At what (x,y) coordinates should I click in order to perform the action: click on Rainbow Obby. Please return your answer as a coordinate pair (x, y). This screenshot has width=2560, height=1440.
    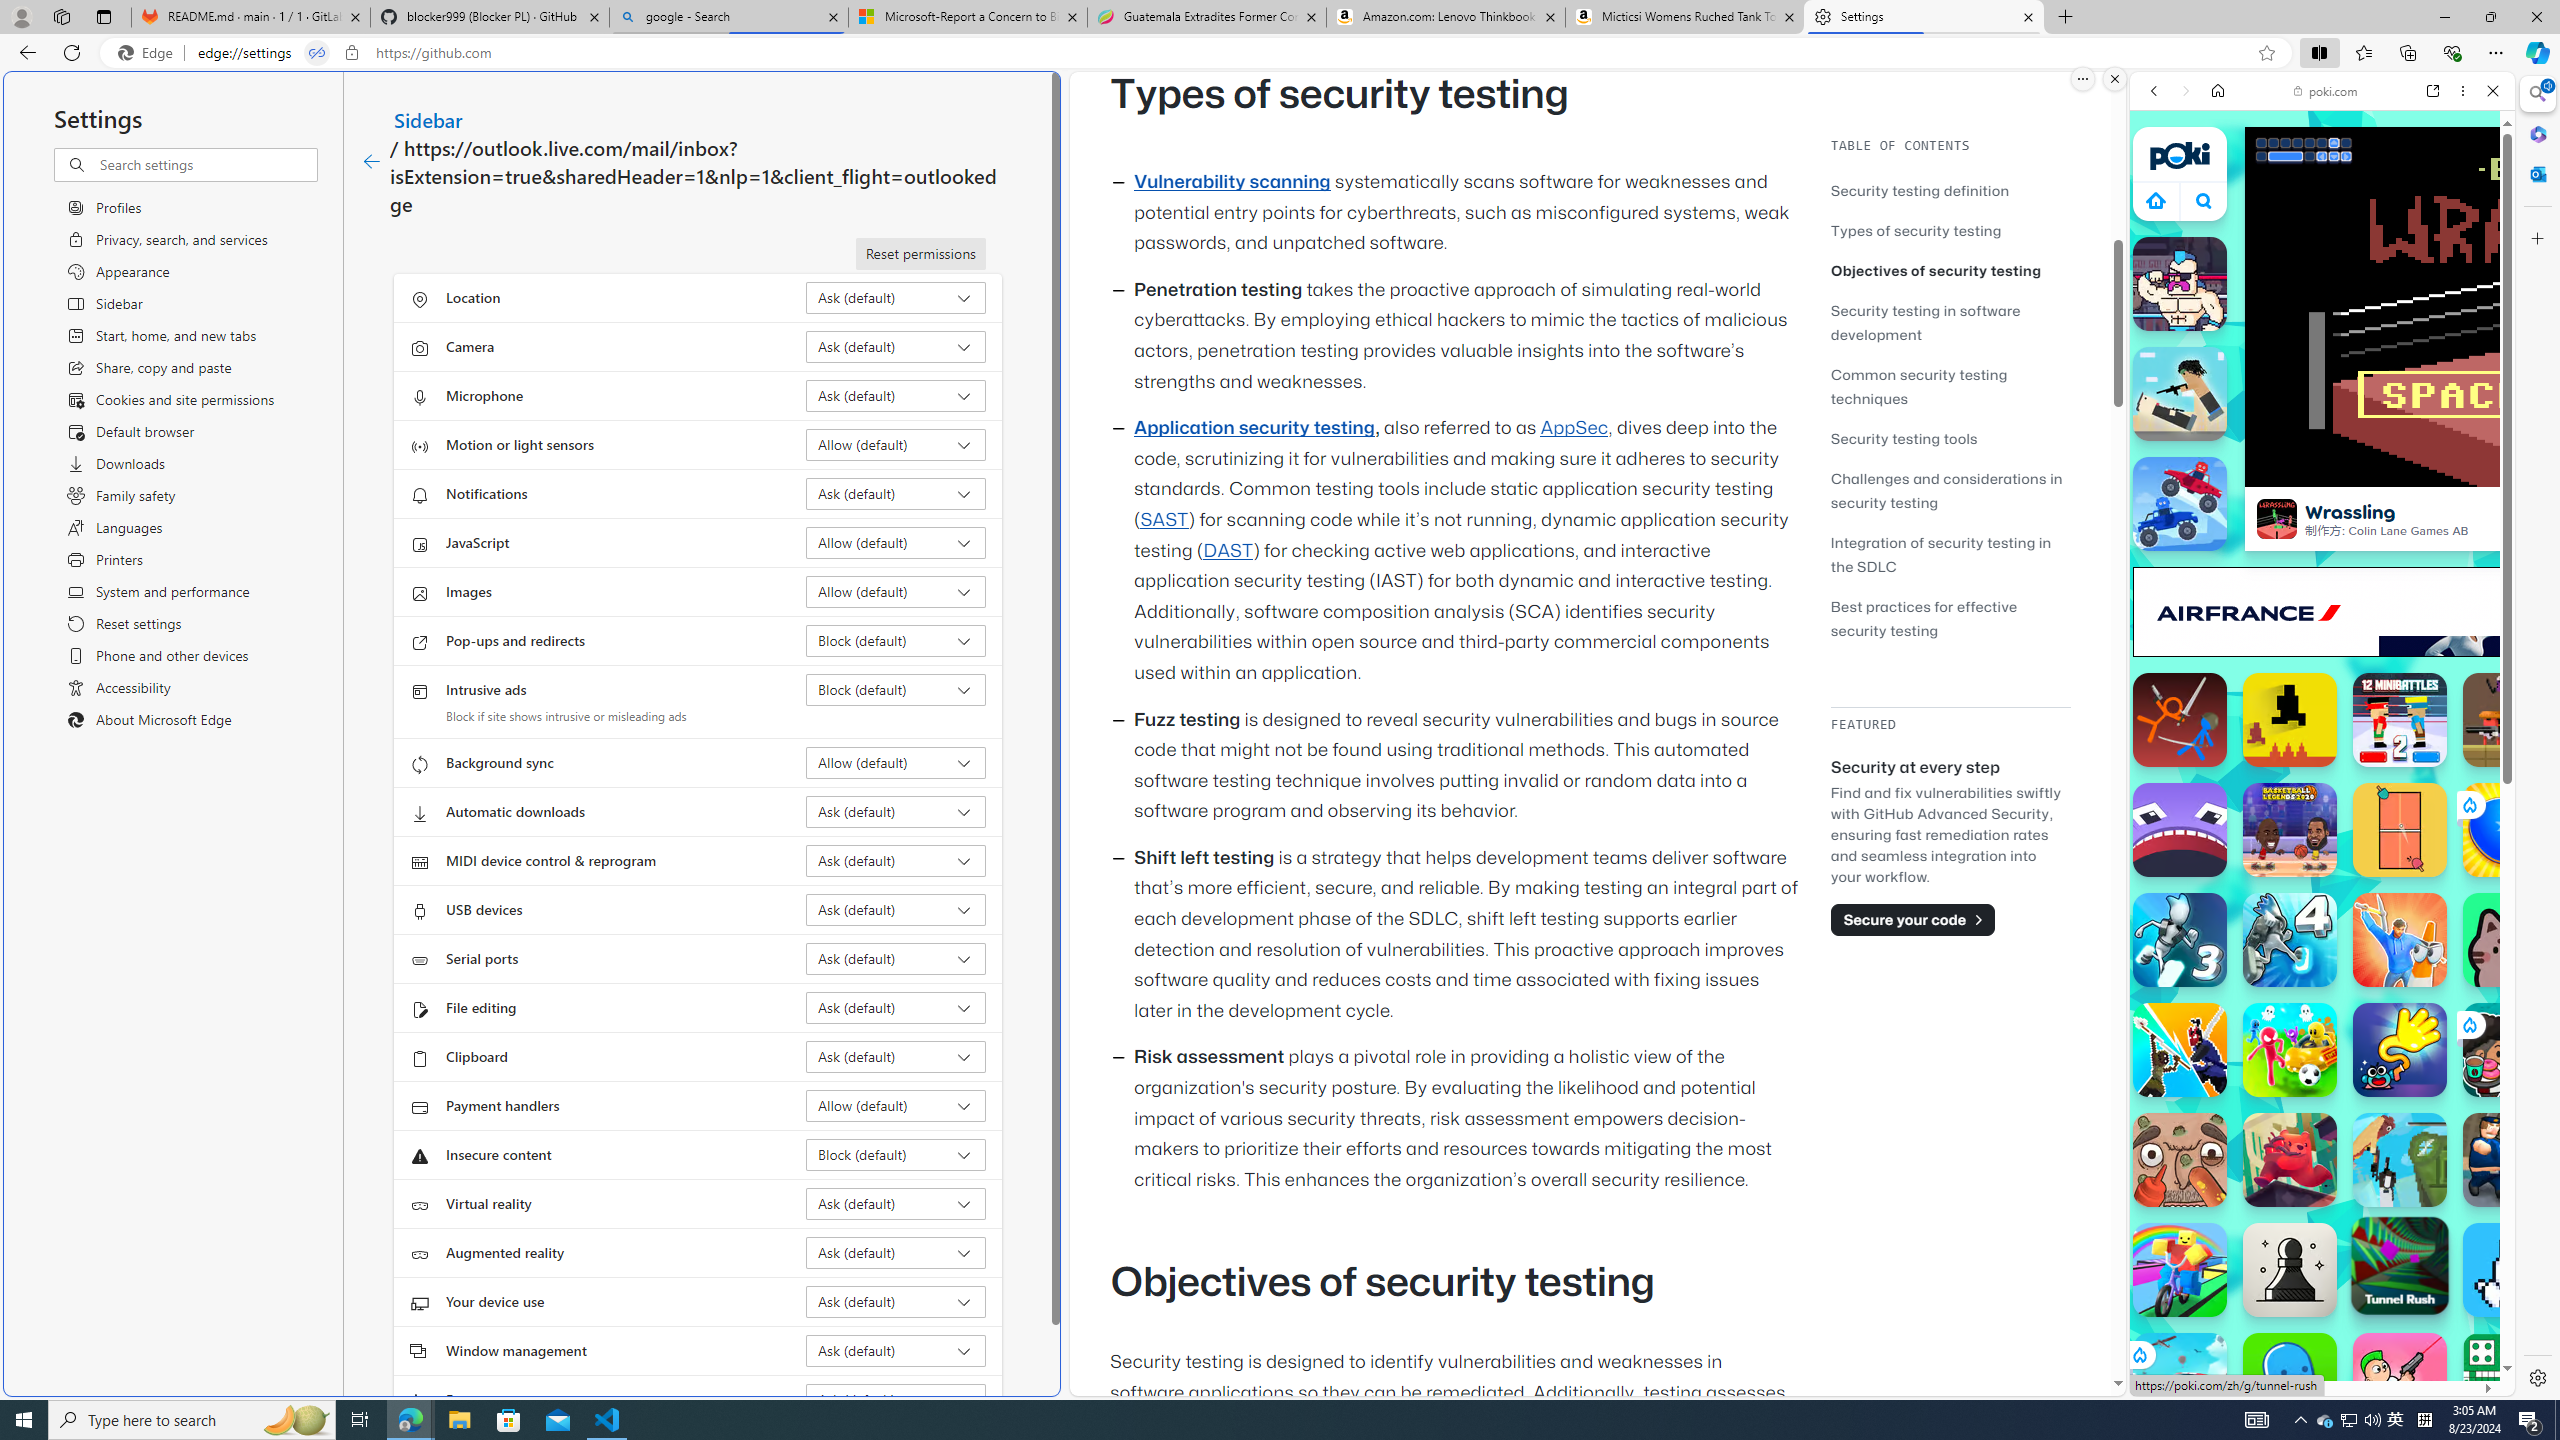
    Looking at the image, I should click on (2180, 1270).